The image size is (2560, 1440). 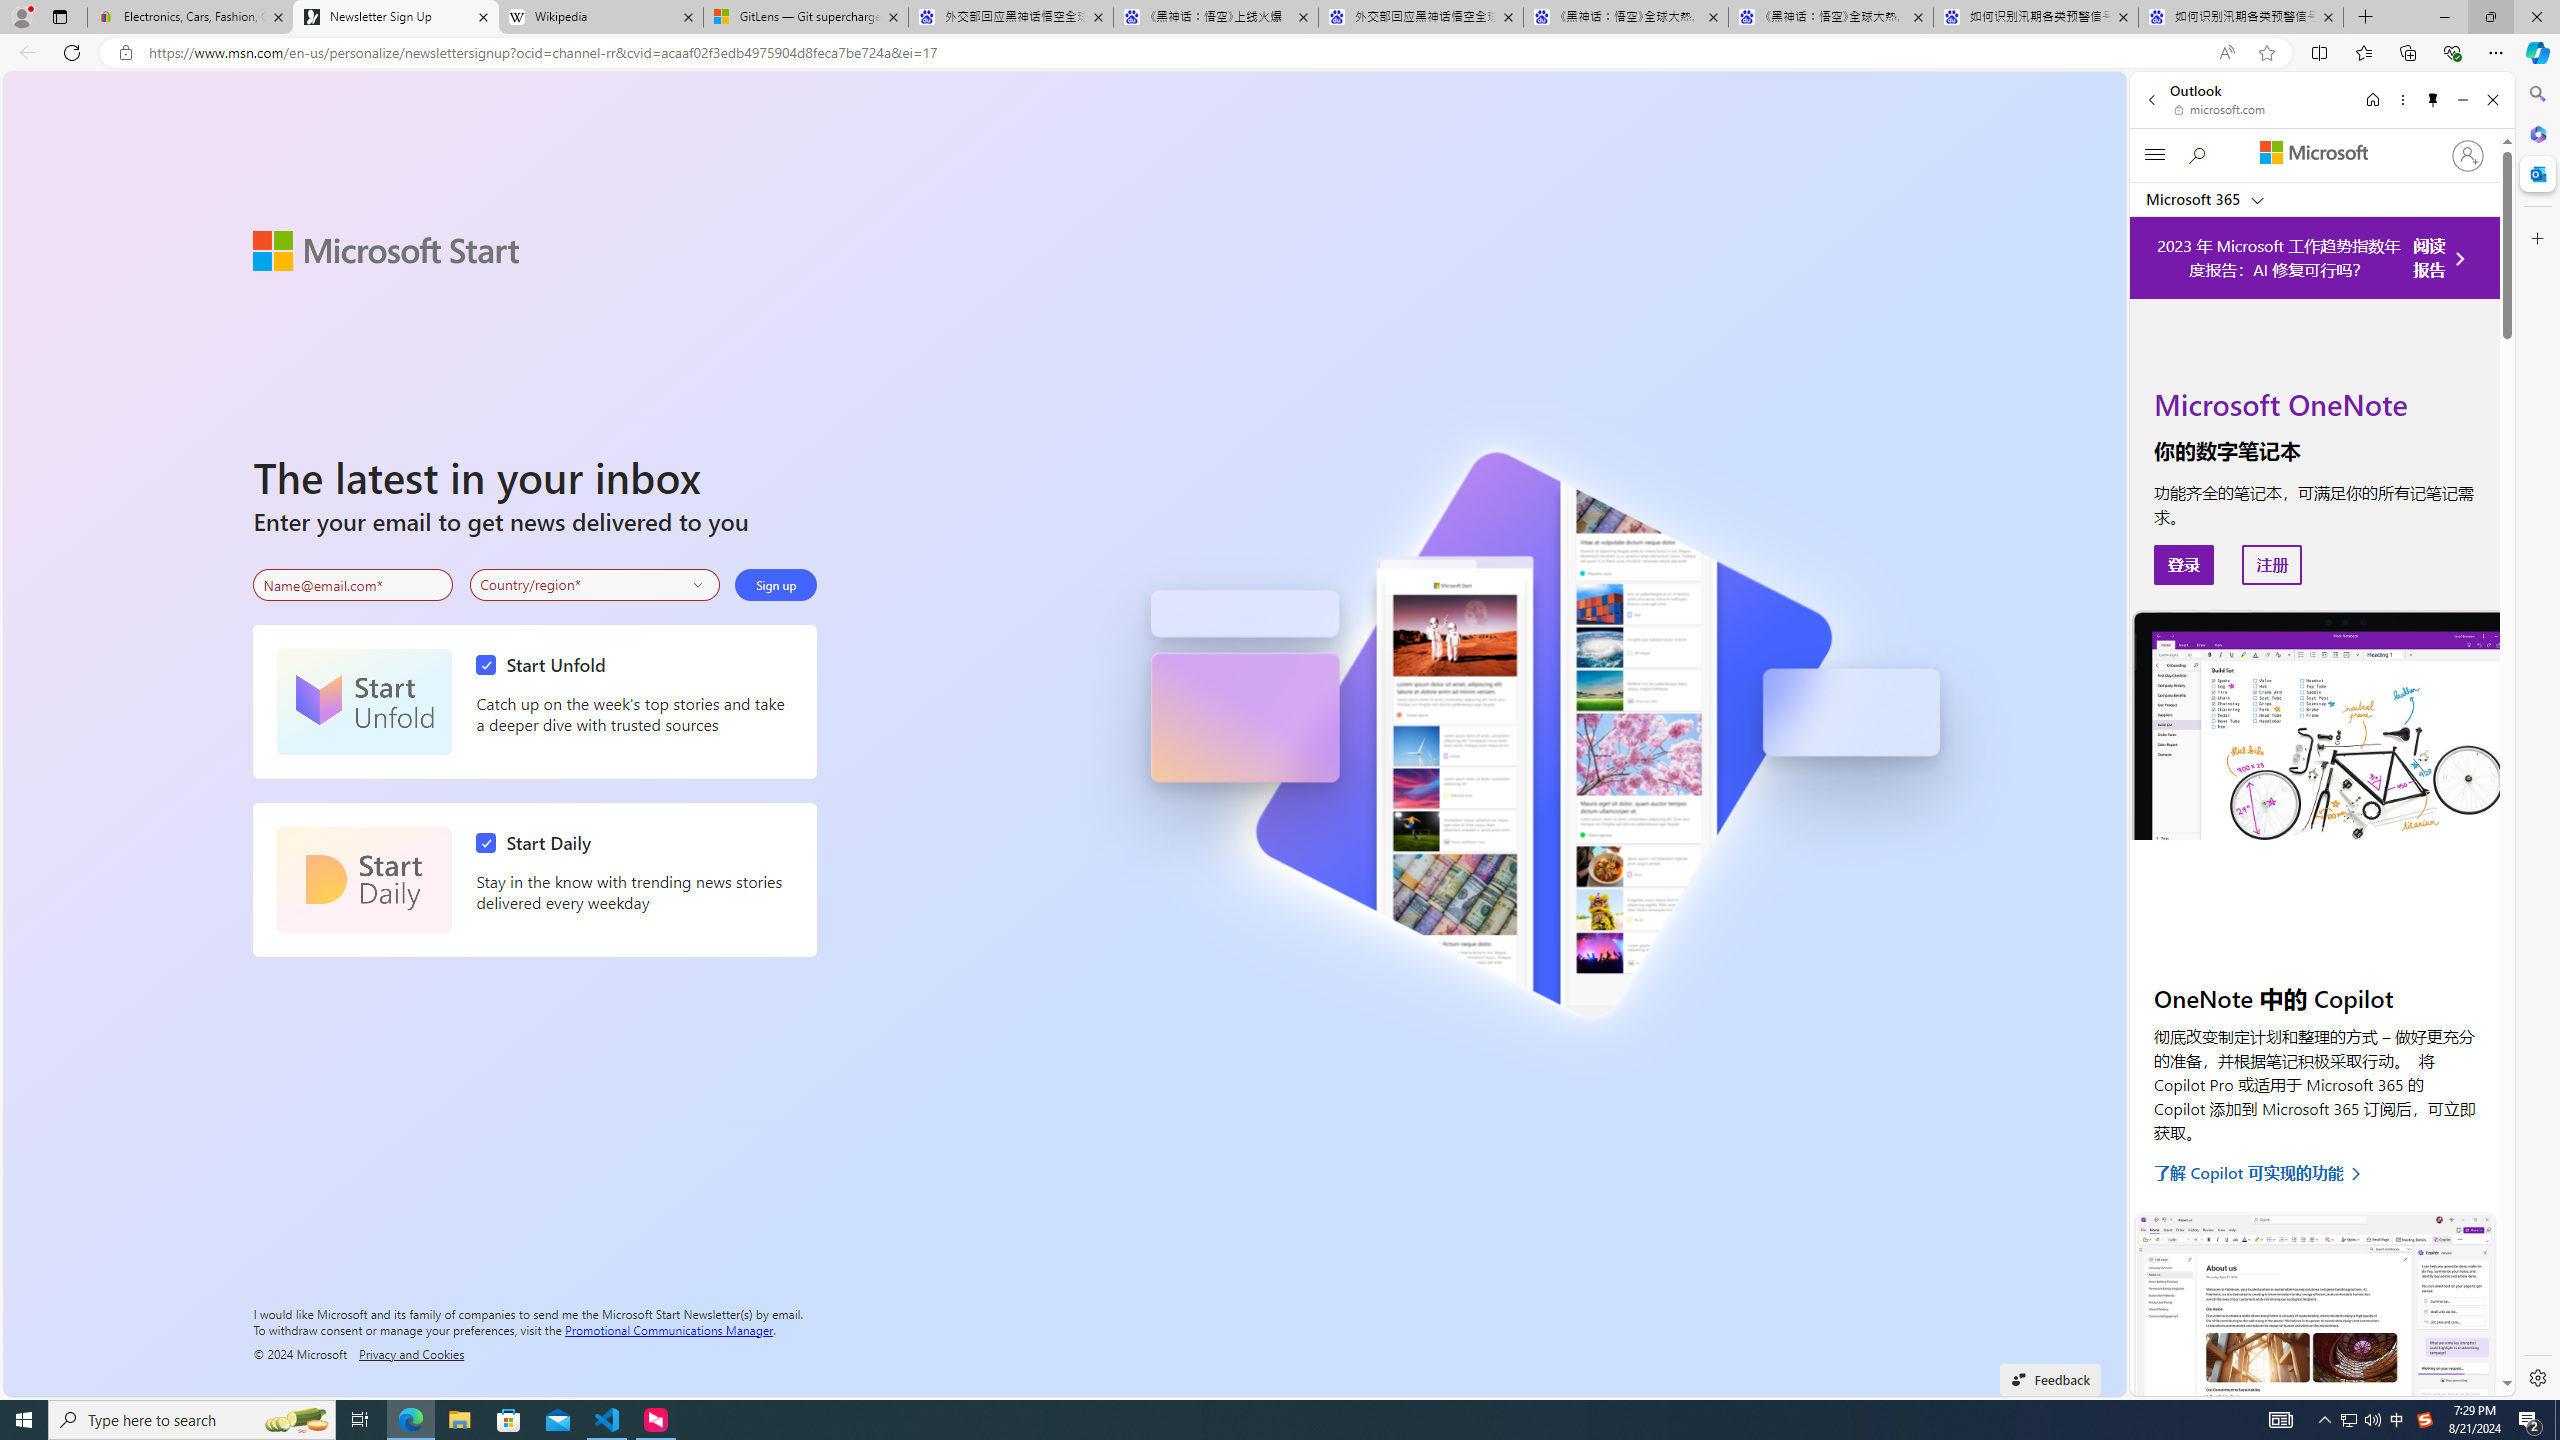 I want to click on Newsletter Sign Up, so click(x=395, y=17).